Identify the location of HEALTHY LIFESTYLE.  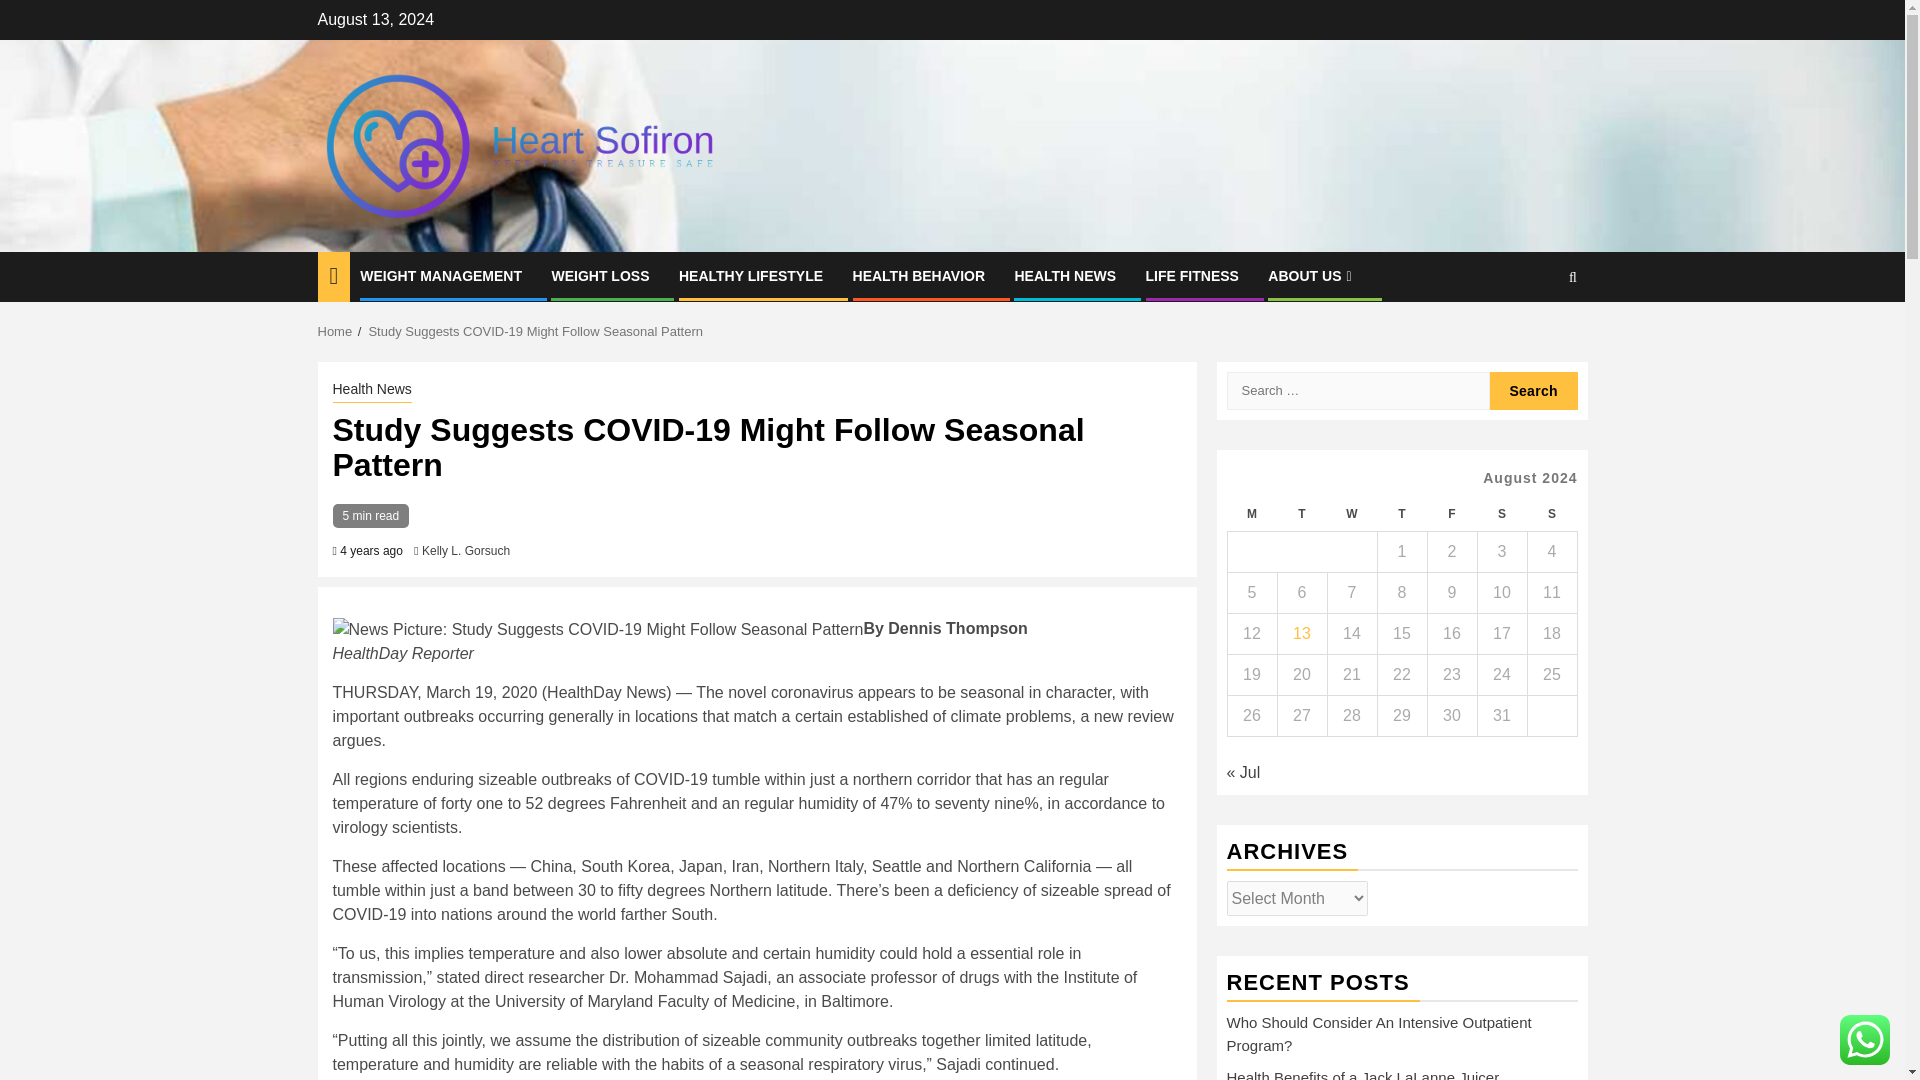
(751, 276).